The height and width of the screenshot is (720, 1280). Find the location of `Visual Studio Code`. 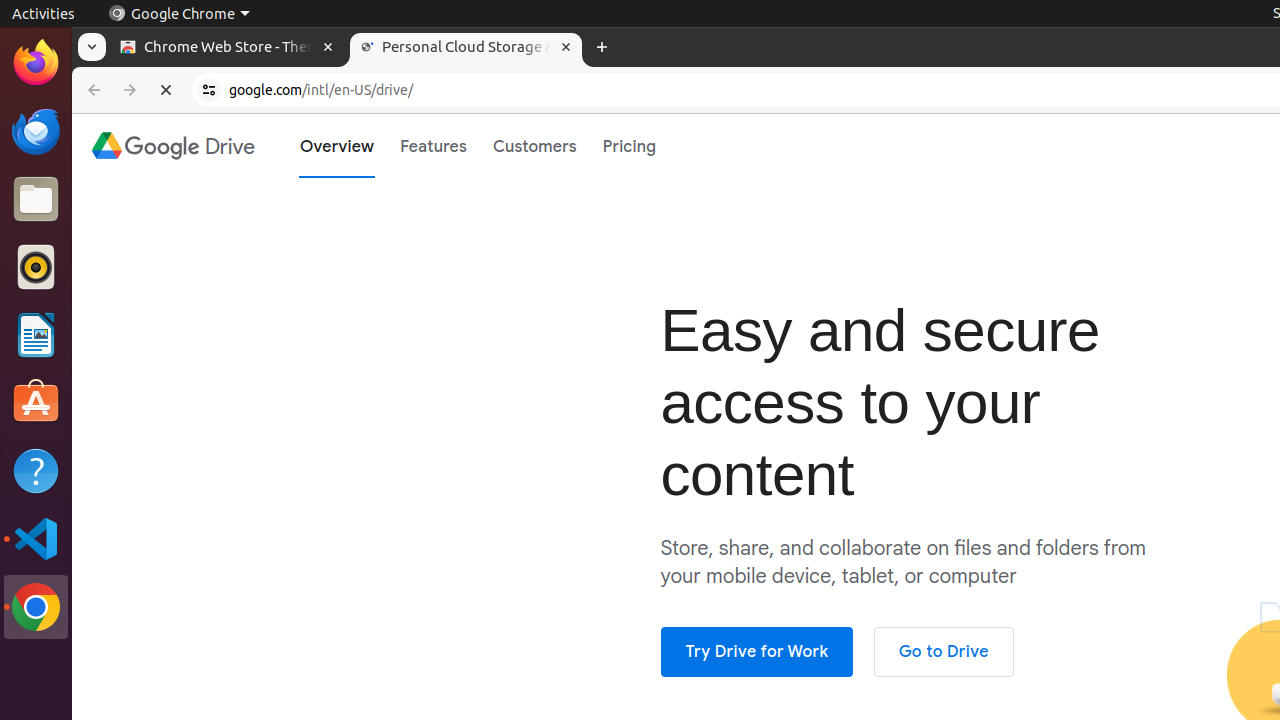

Visual Studio Code is located at coordinates (36, 538).